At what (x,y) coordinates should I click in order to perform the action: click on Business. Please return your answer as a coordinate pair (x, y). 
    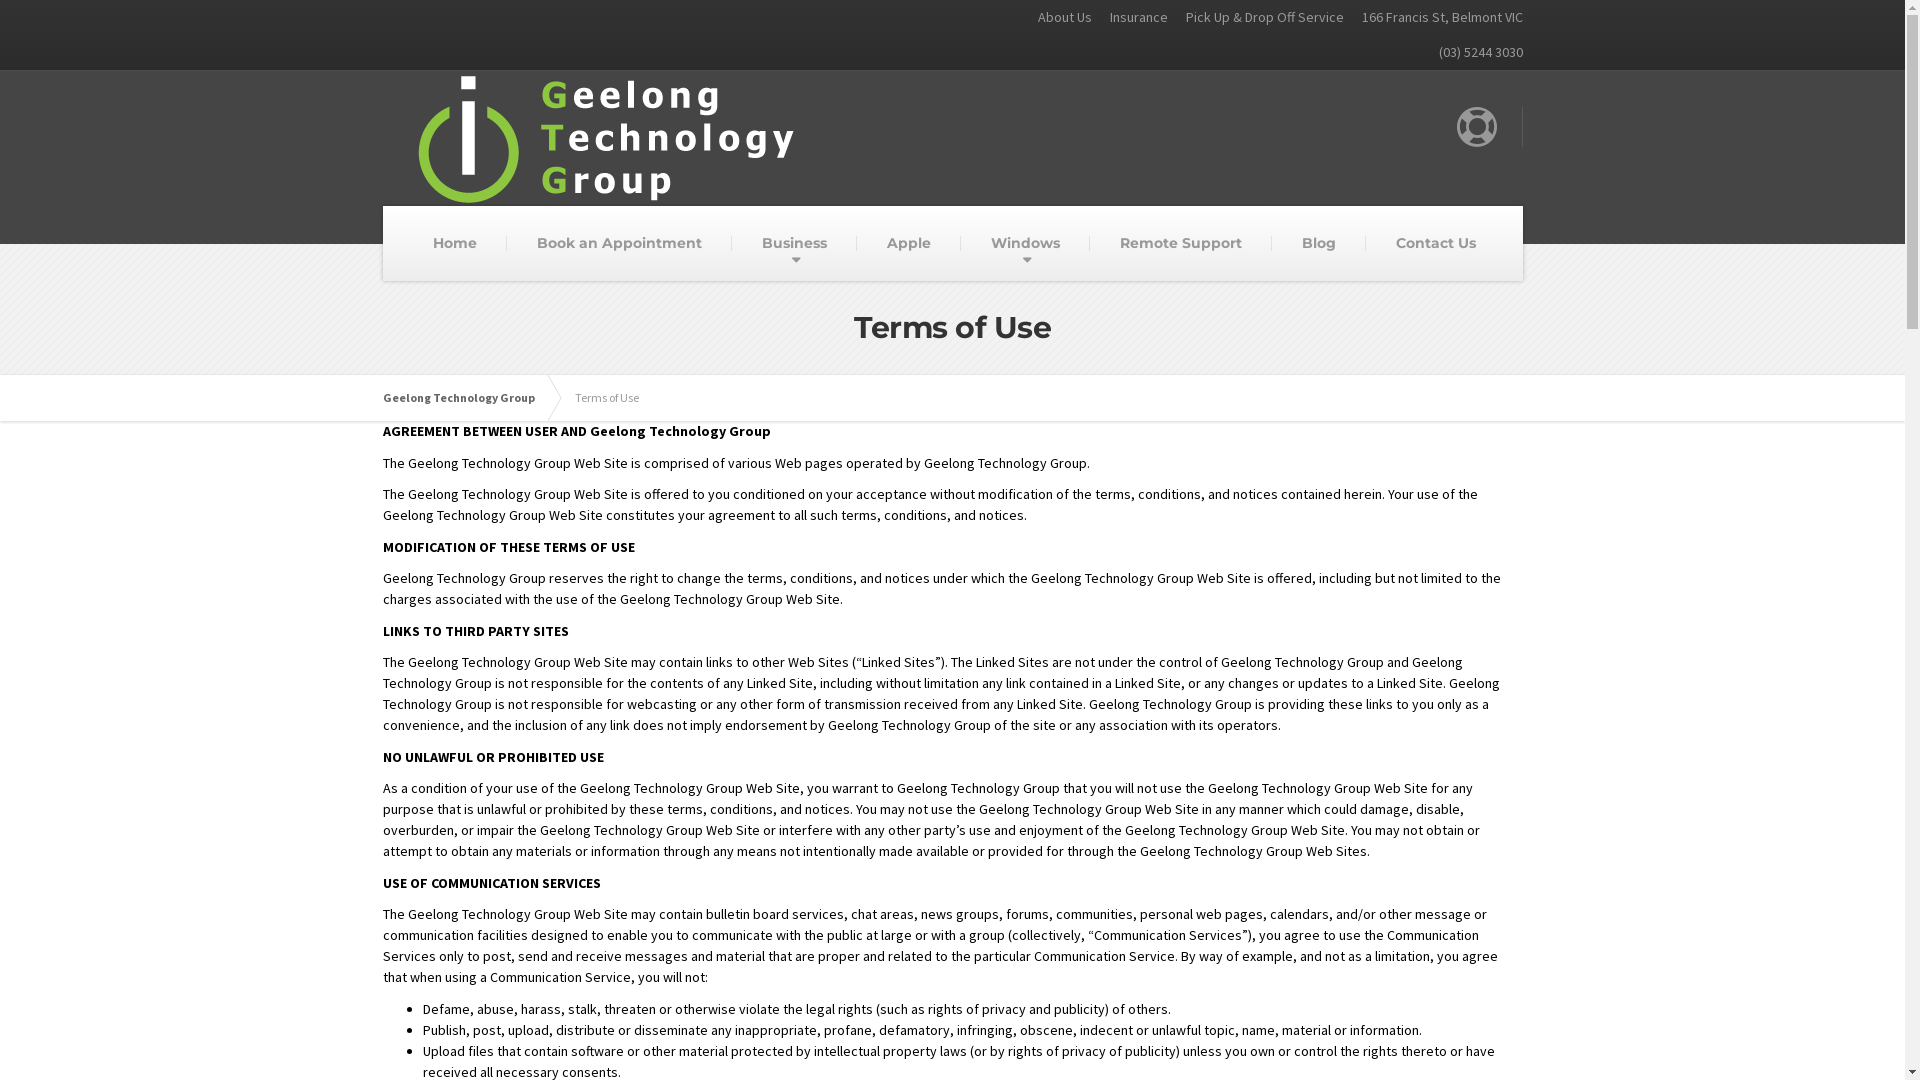
    Looking at the image, I should click on (794, 244).